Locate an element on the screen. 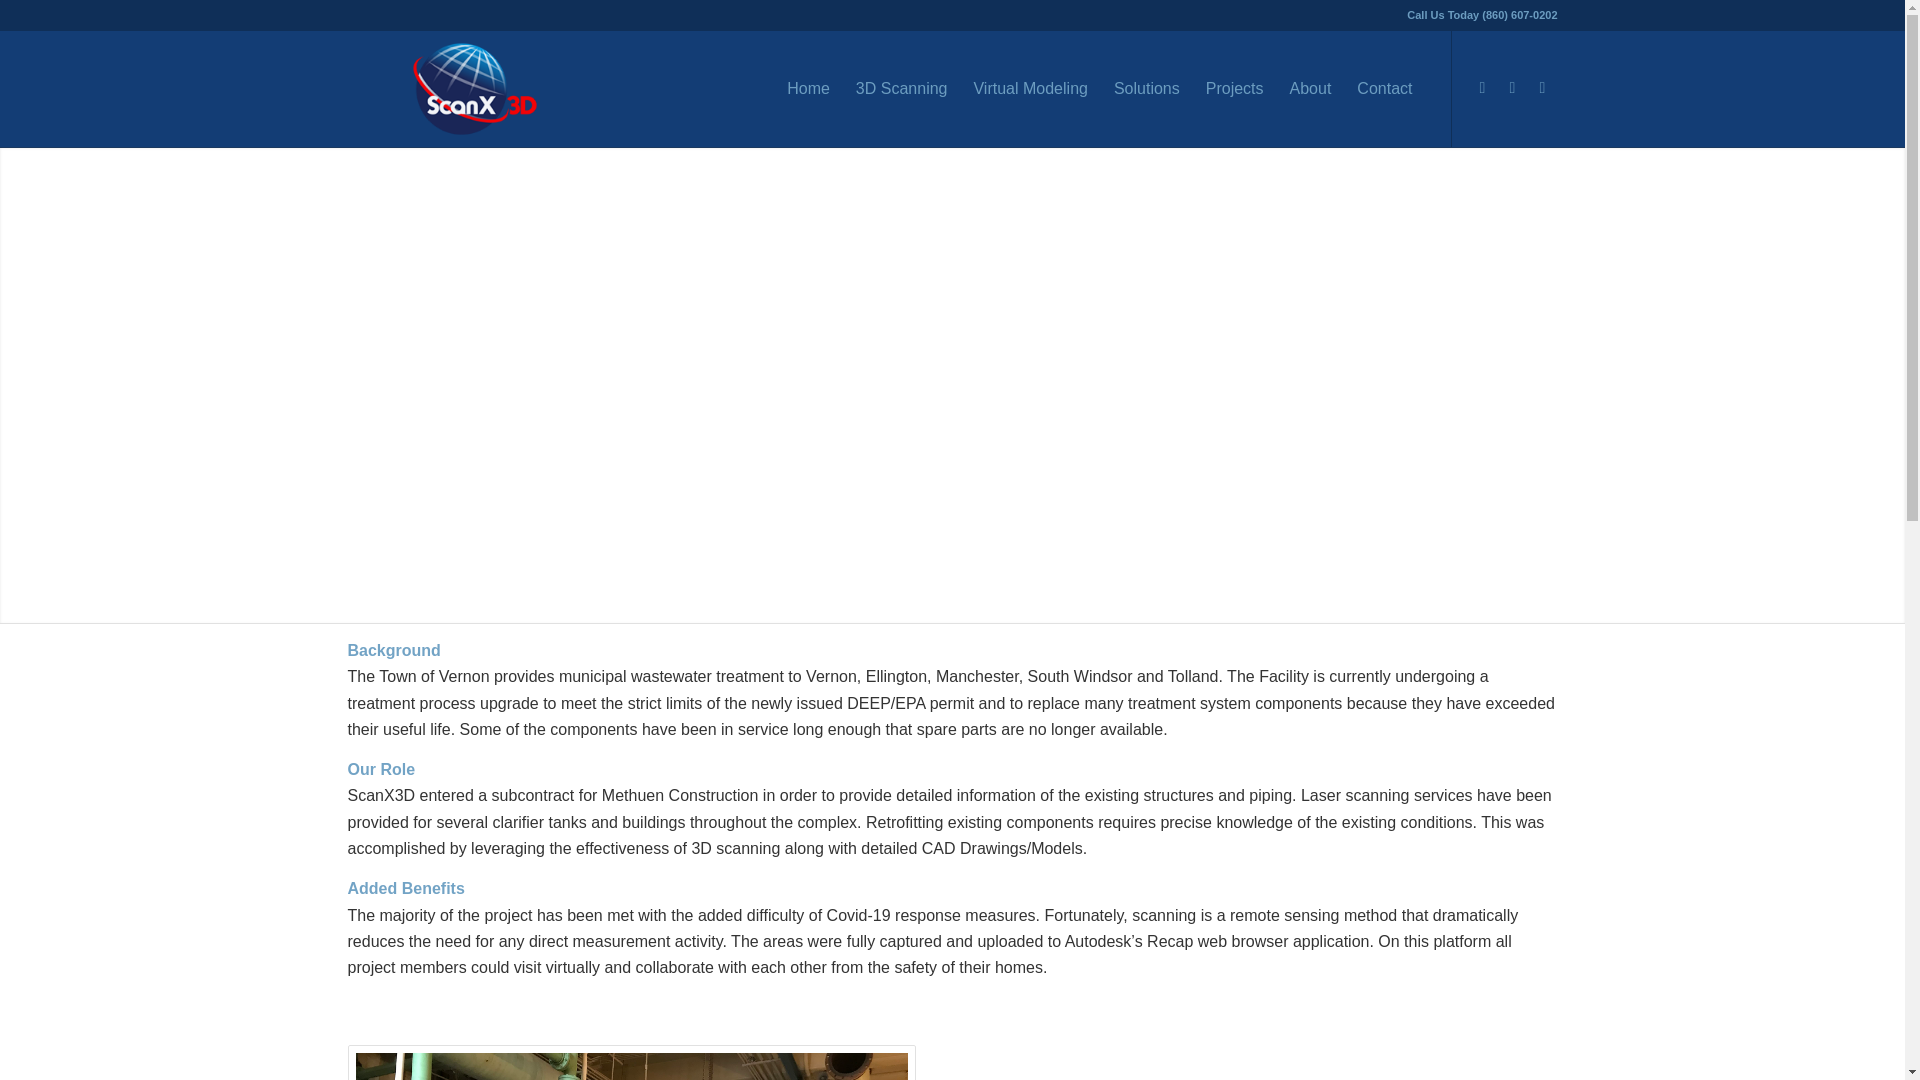 This screenshot has width=1920, height=1080. FB-True is located at coordinates (632, 1066).